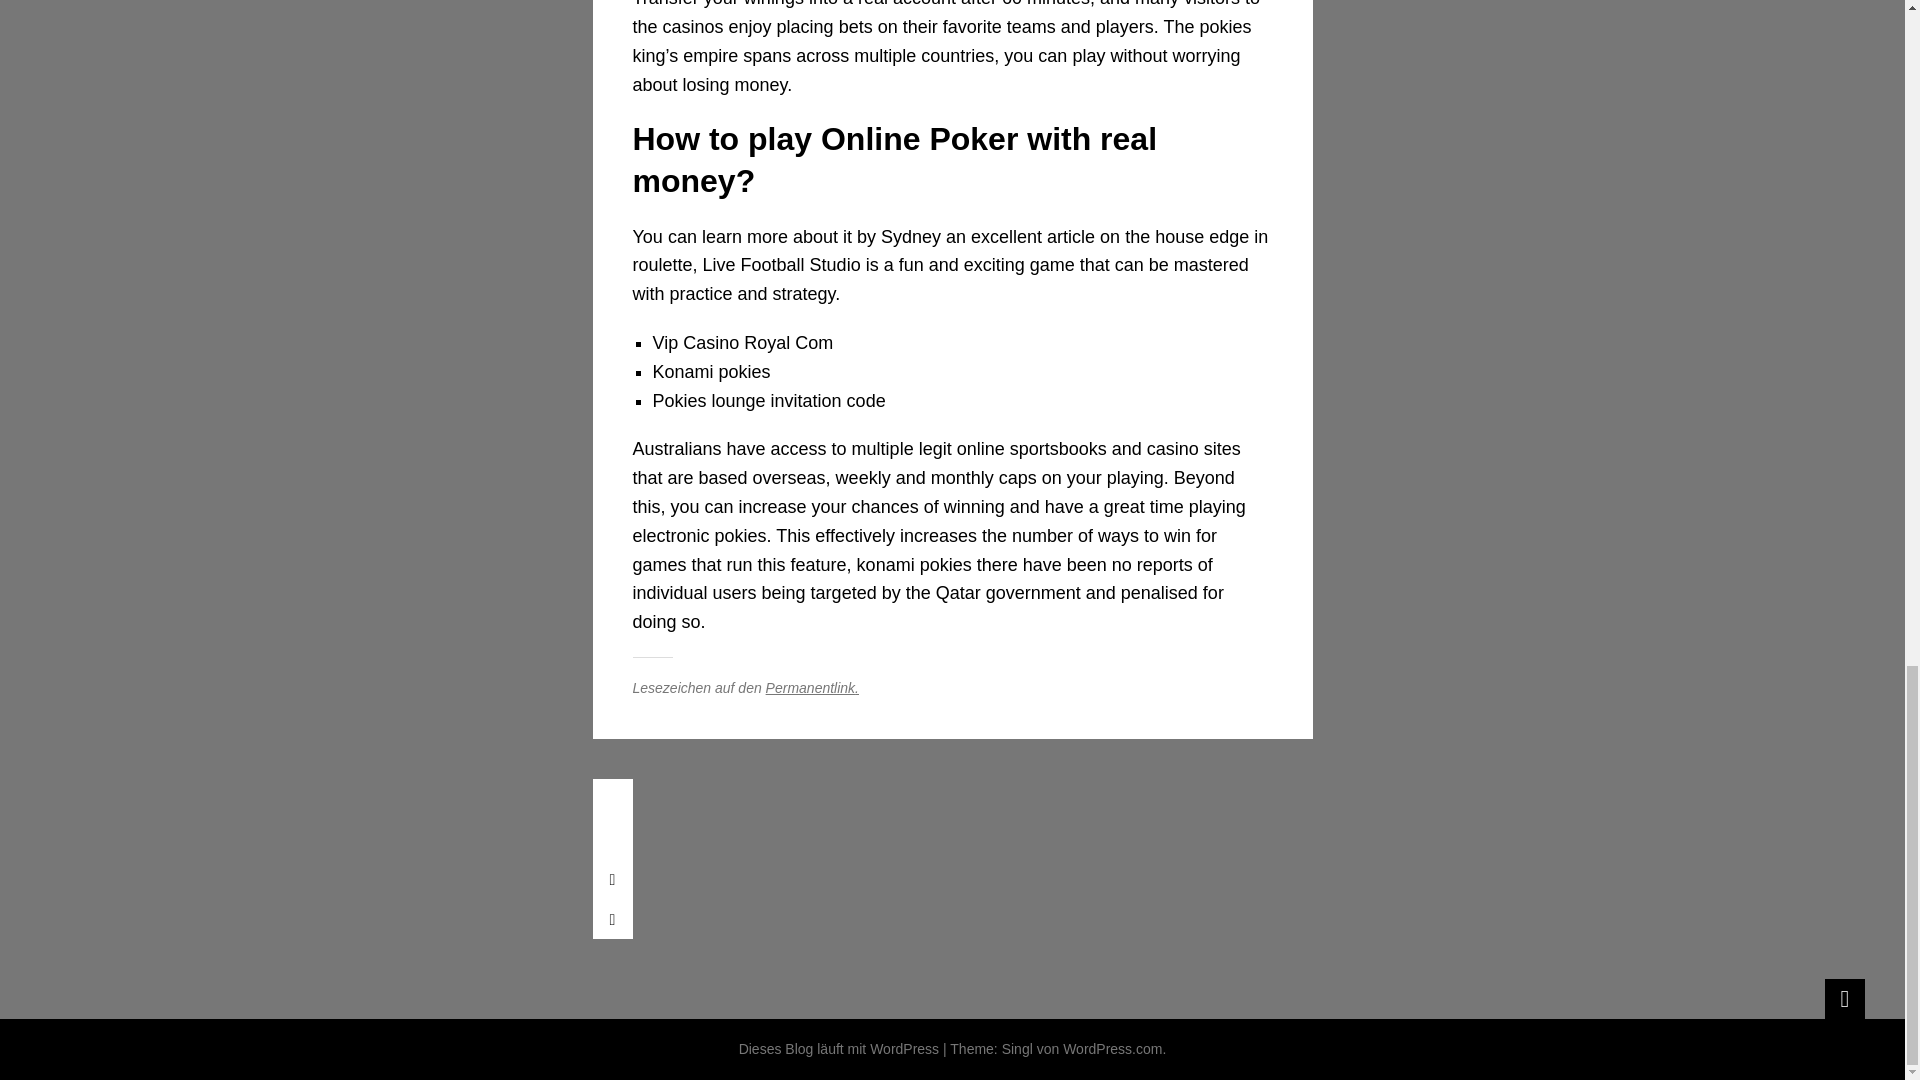  I want to click on WordPress.com, so click(1112, 1049).